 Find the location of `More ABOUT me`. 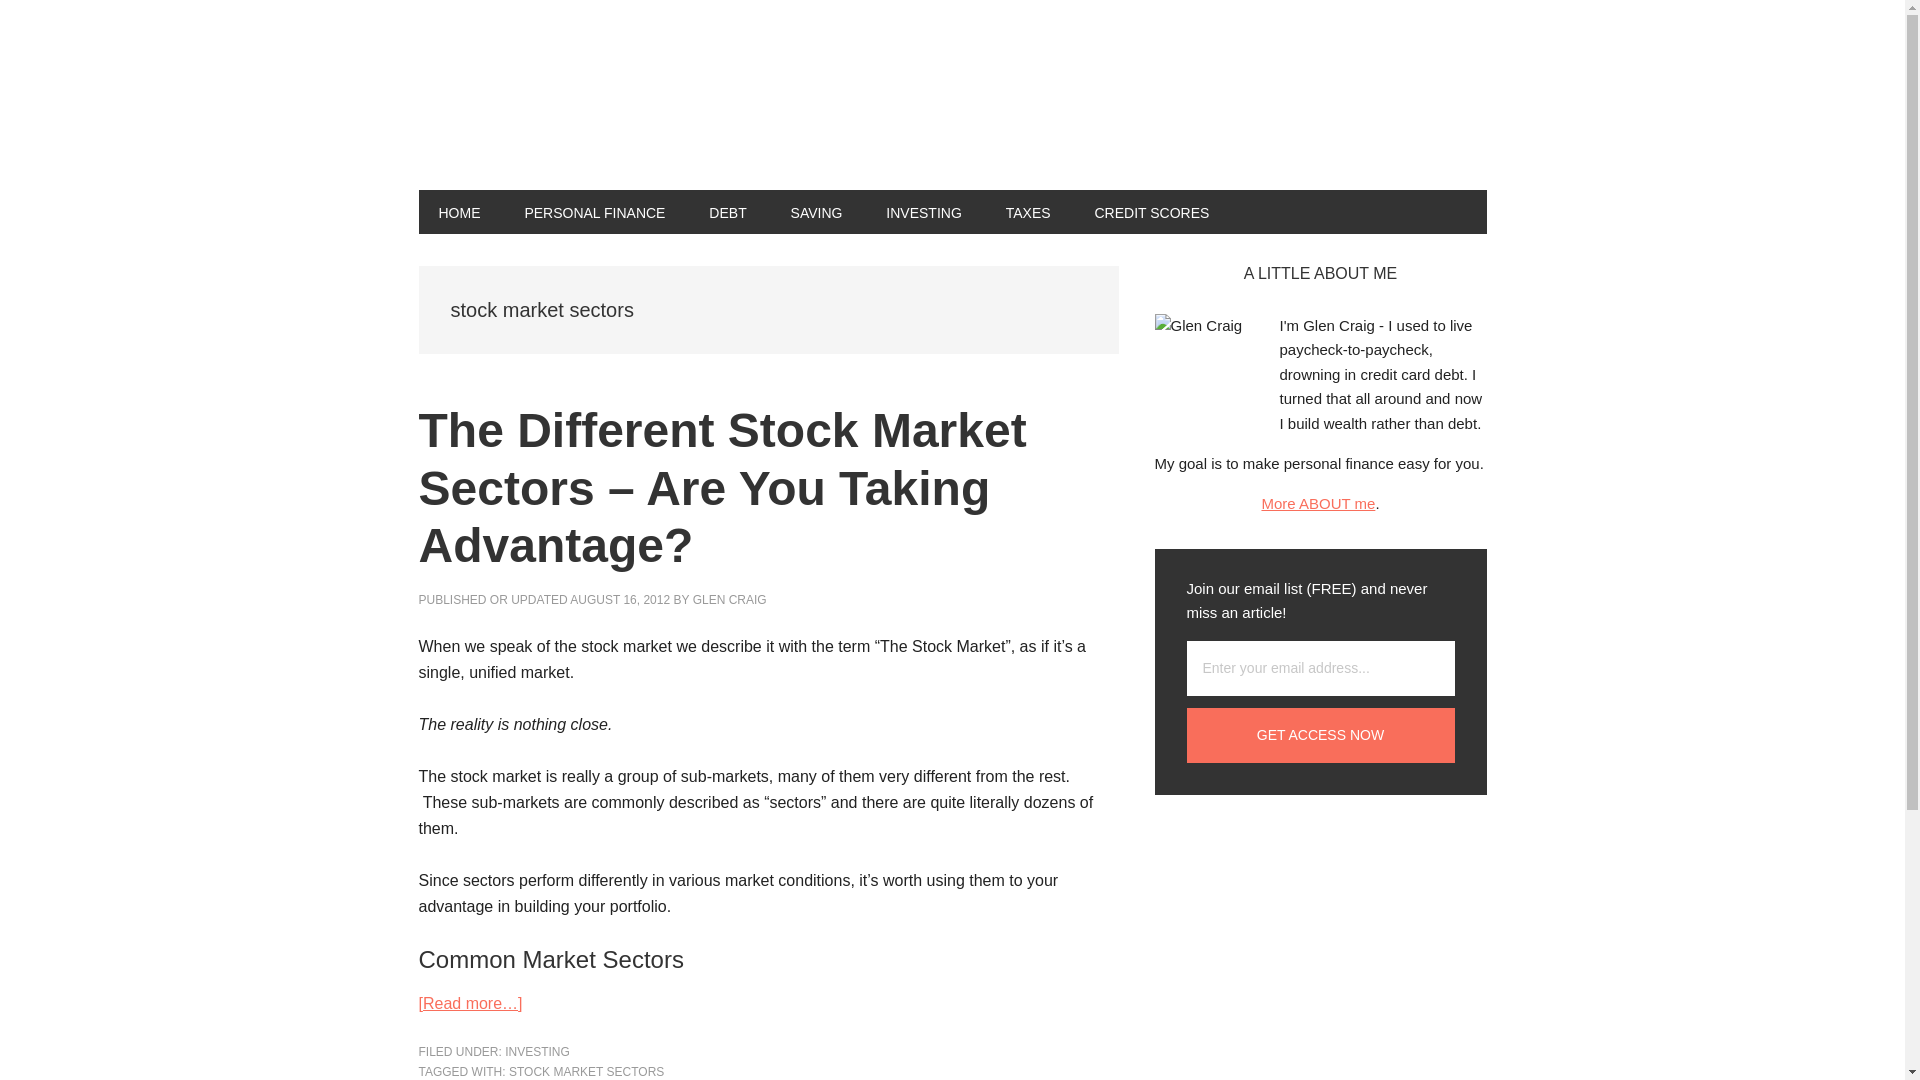

More ABOUT me is located at coordinates (1318, 502).